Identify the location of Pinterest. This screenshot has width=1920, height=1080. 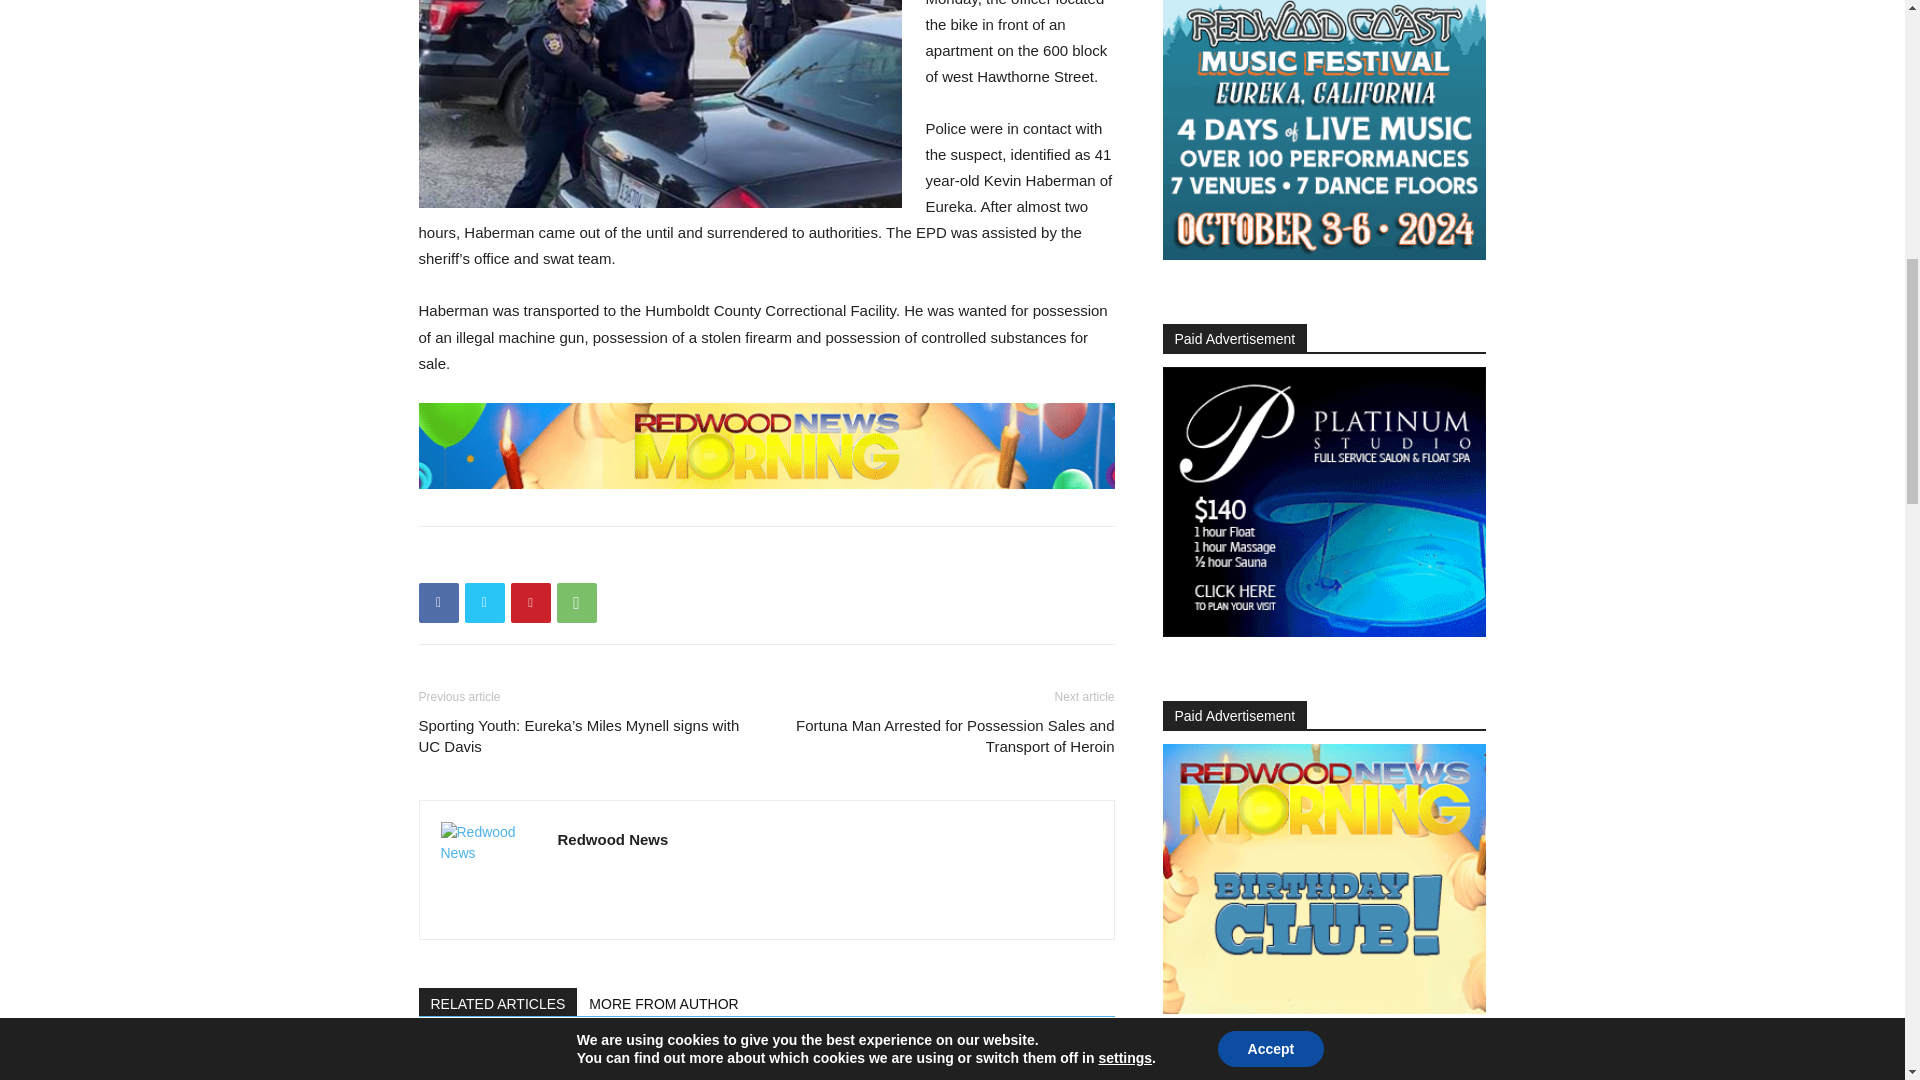
(530, 603).